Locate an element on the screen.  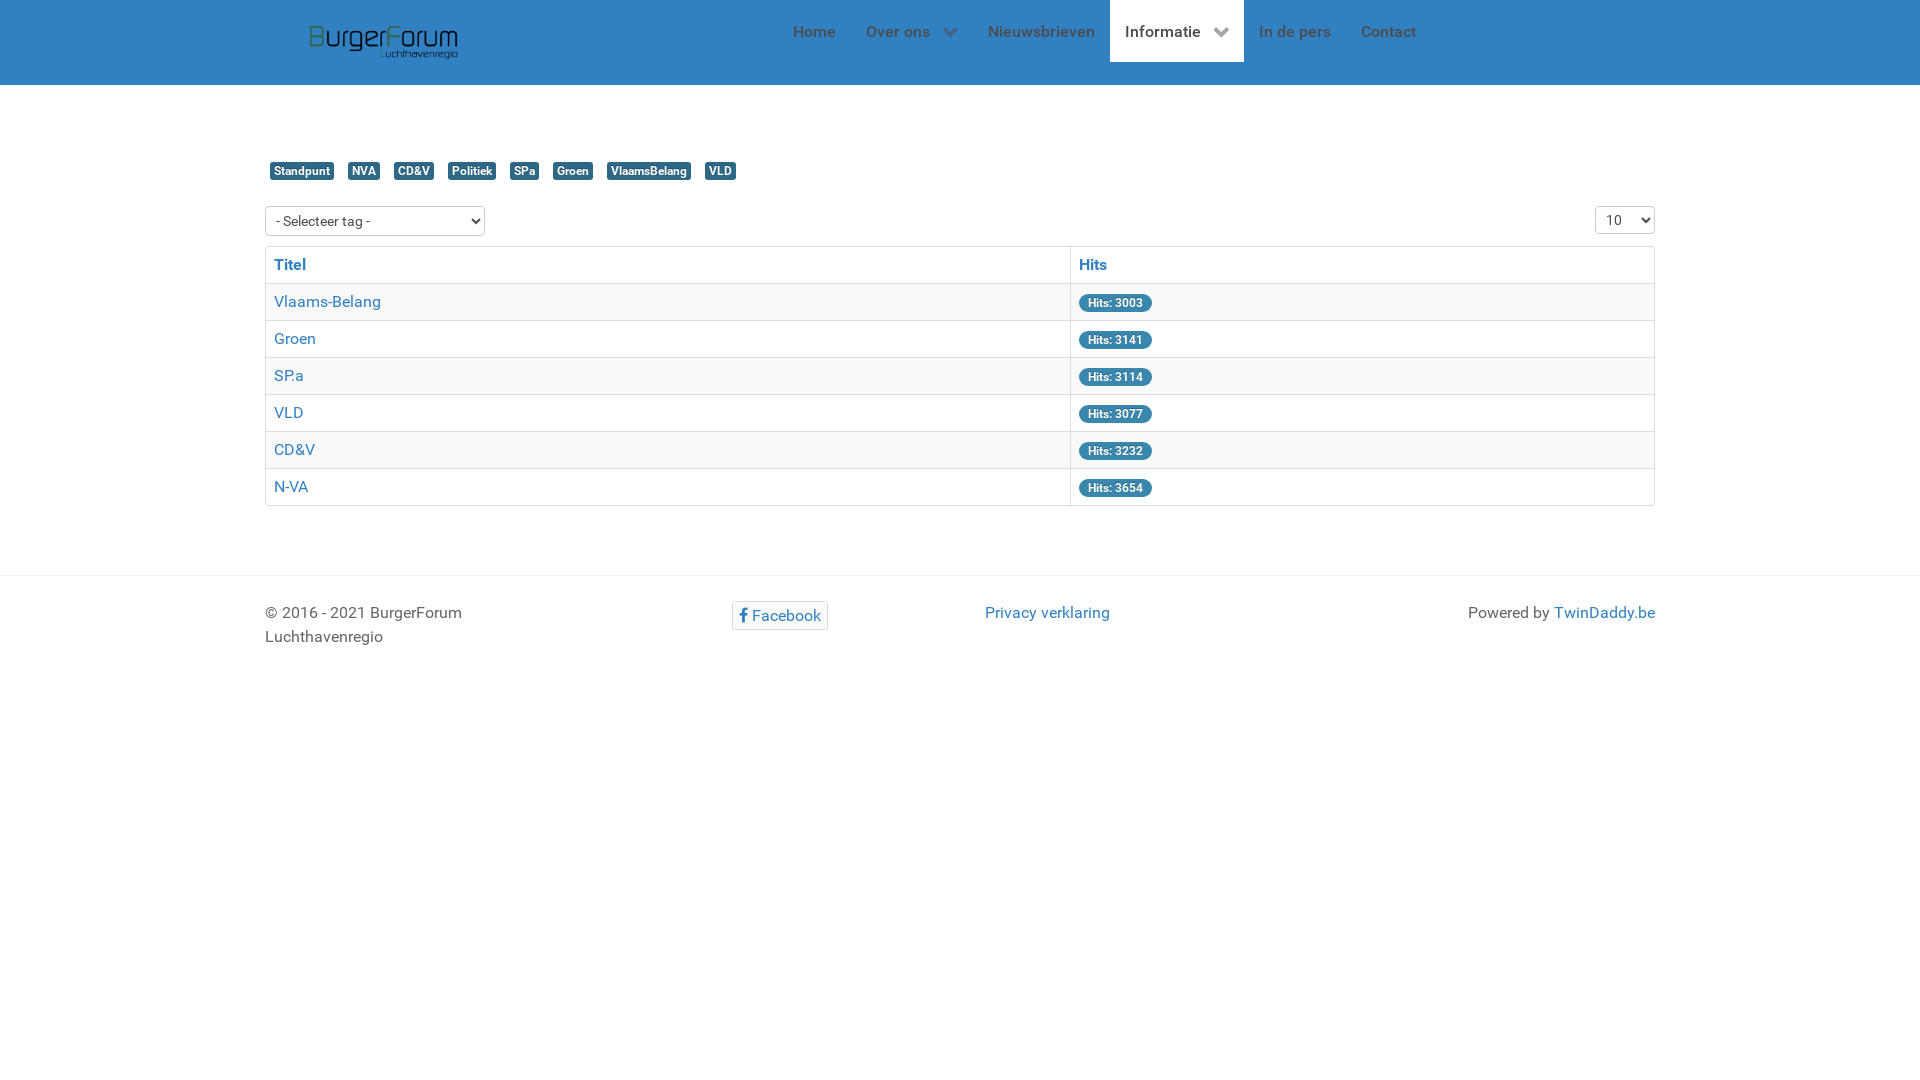
Politiek is located at coordinates (472, 171).